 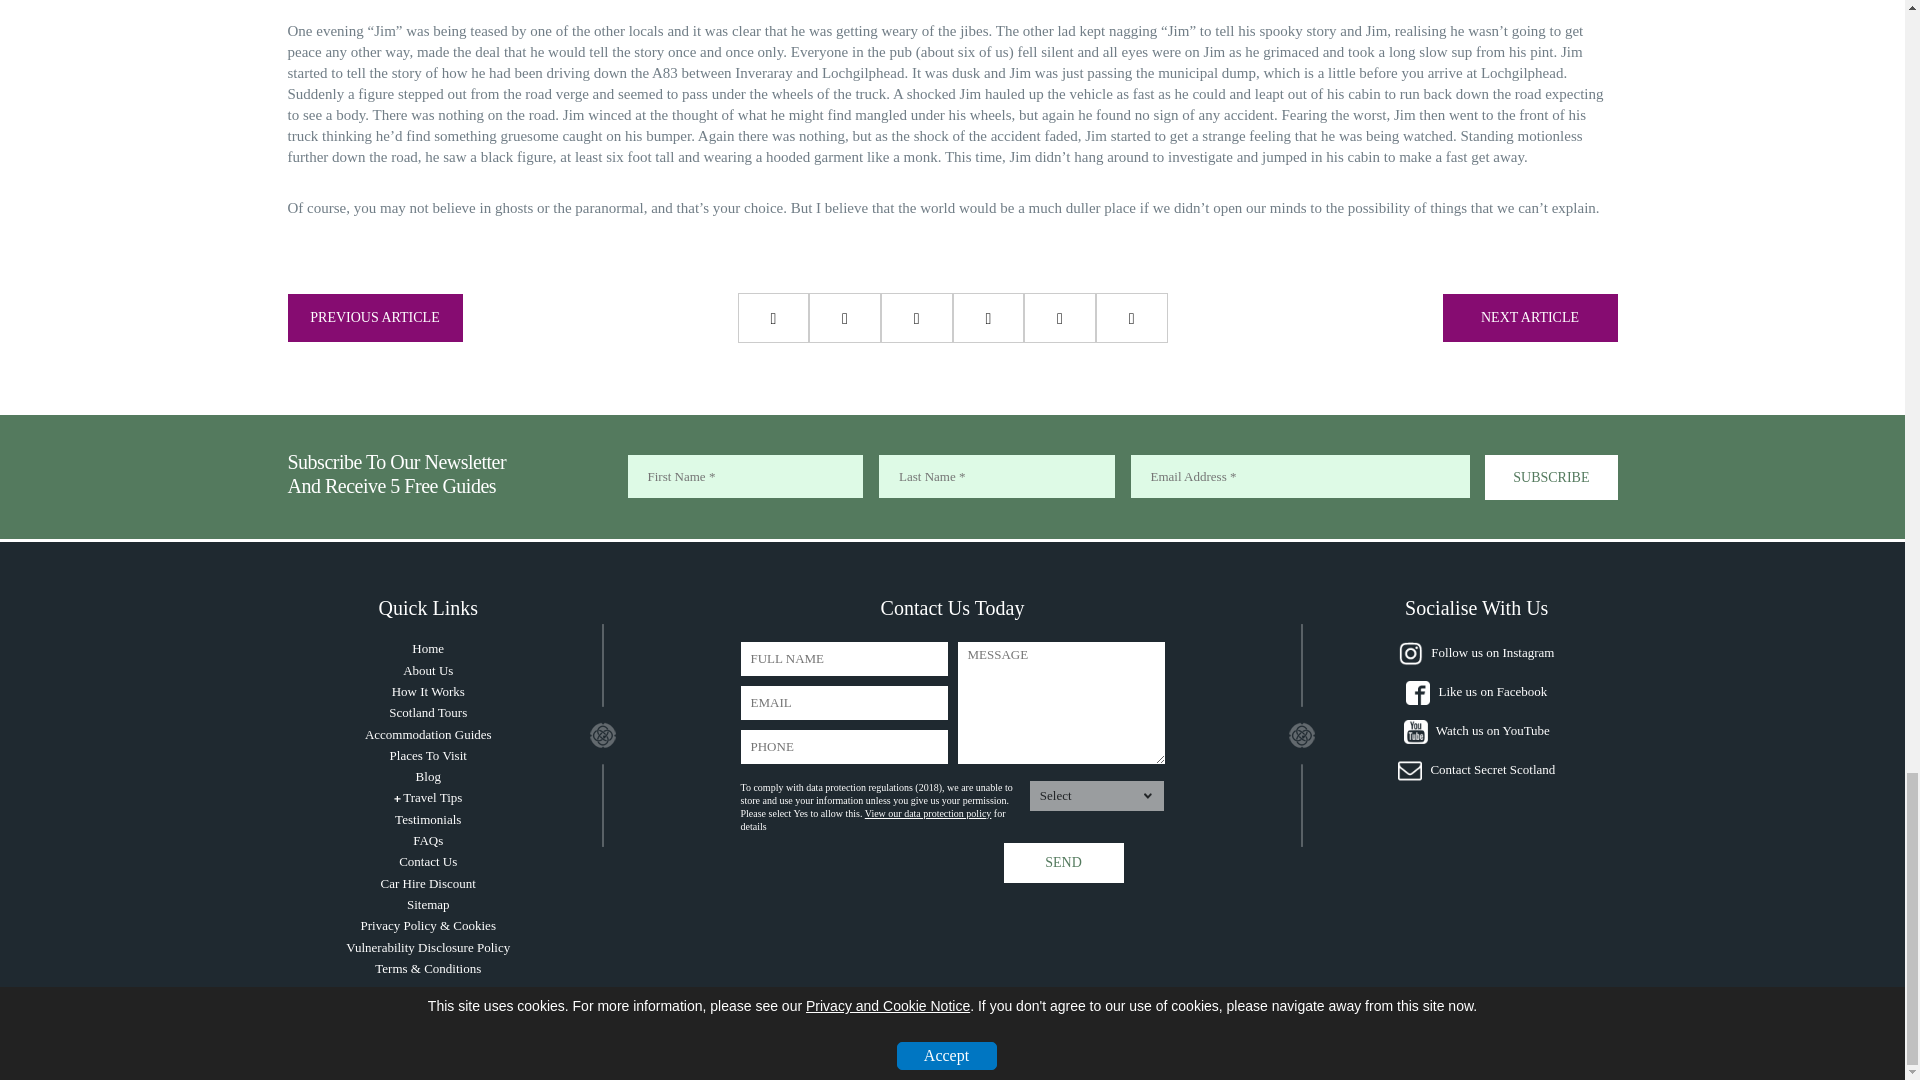 I want to click on Travel Tips, so click(x=432, y=796).